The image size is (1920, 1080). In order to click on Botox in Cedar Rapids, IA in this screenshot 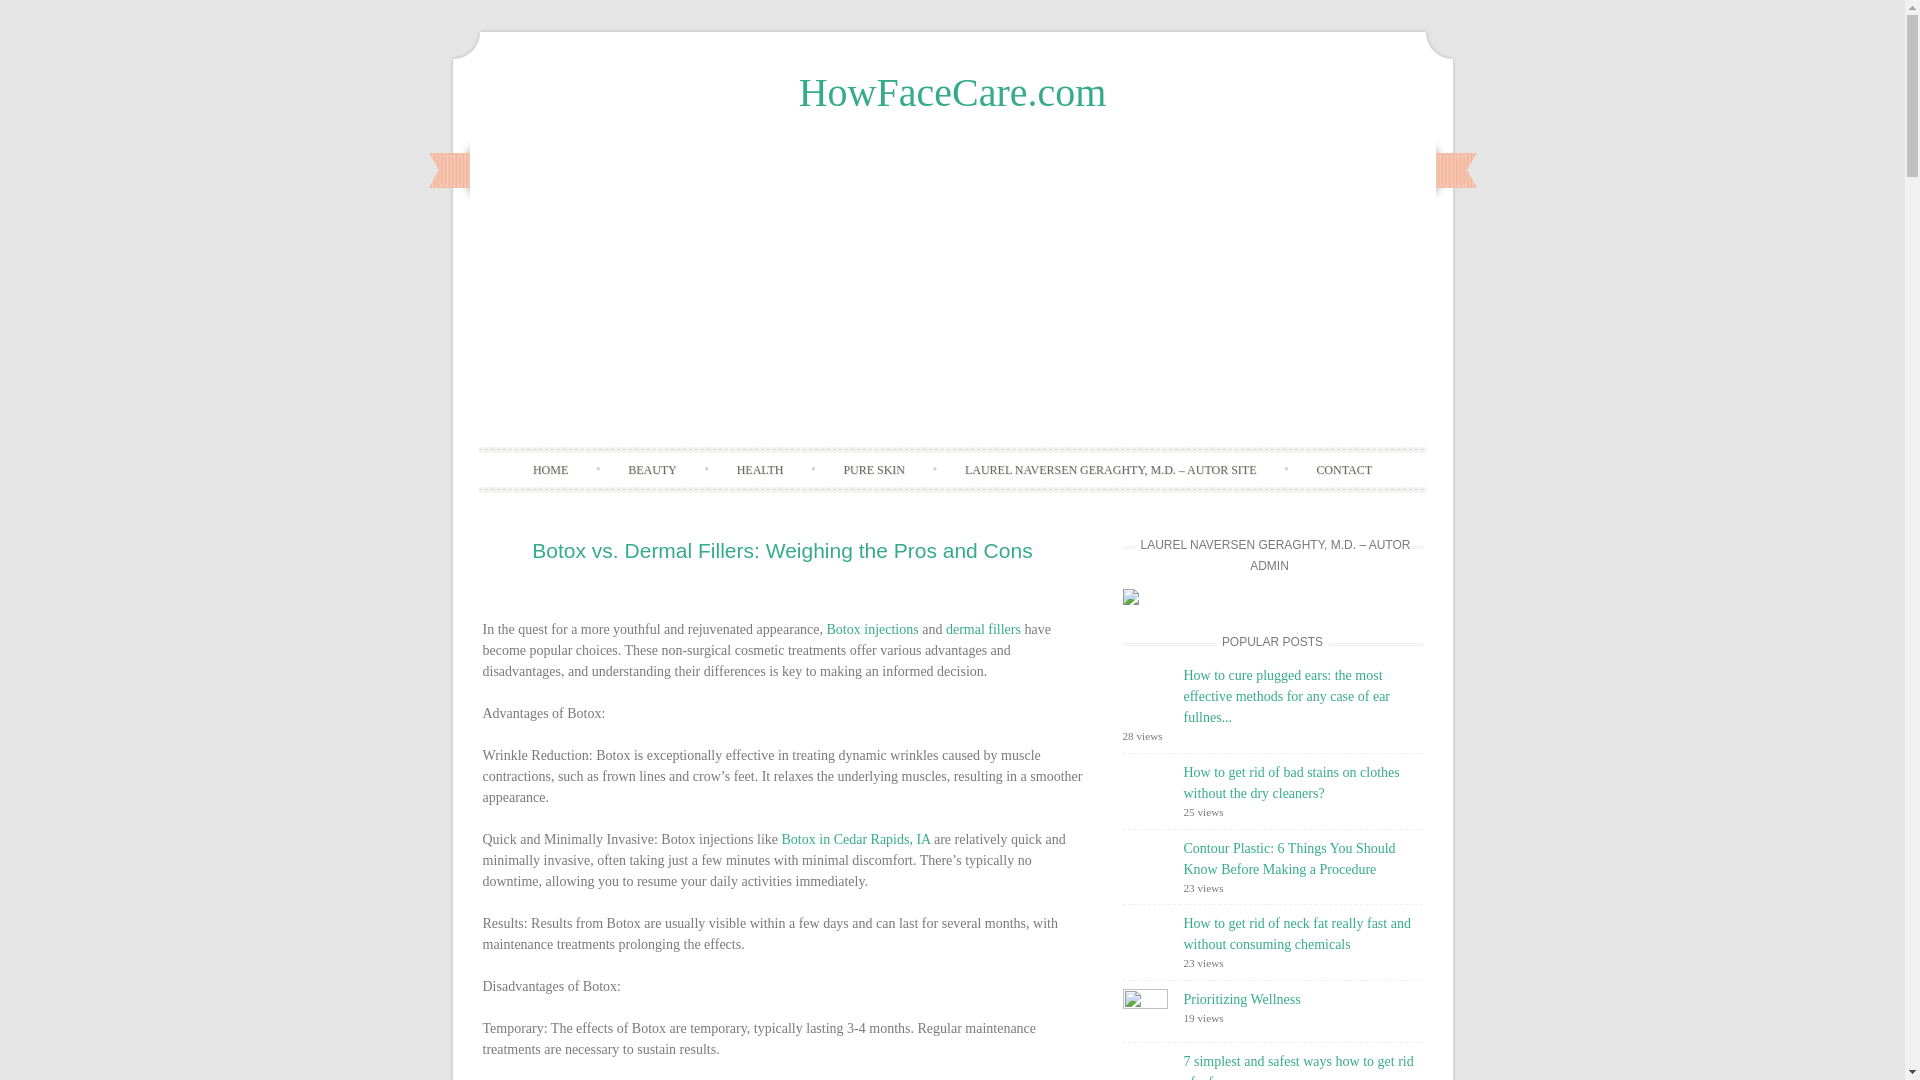, I will do `click(856, 838)`.